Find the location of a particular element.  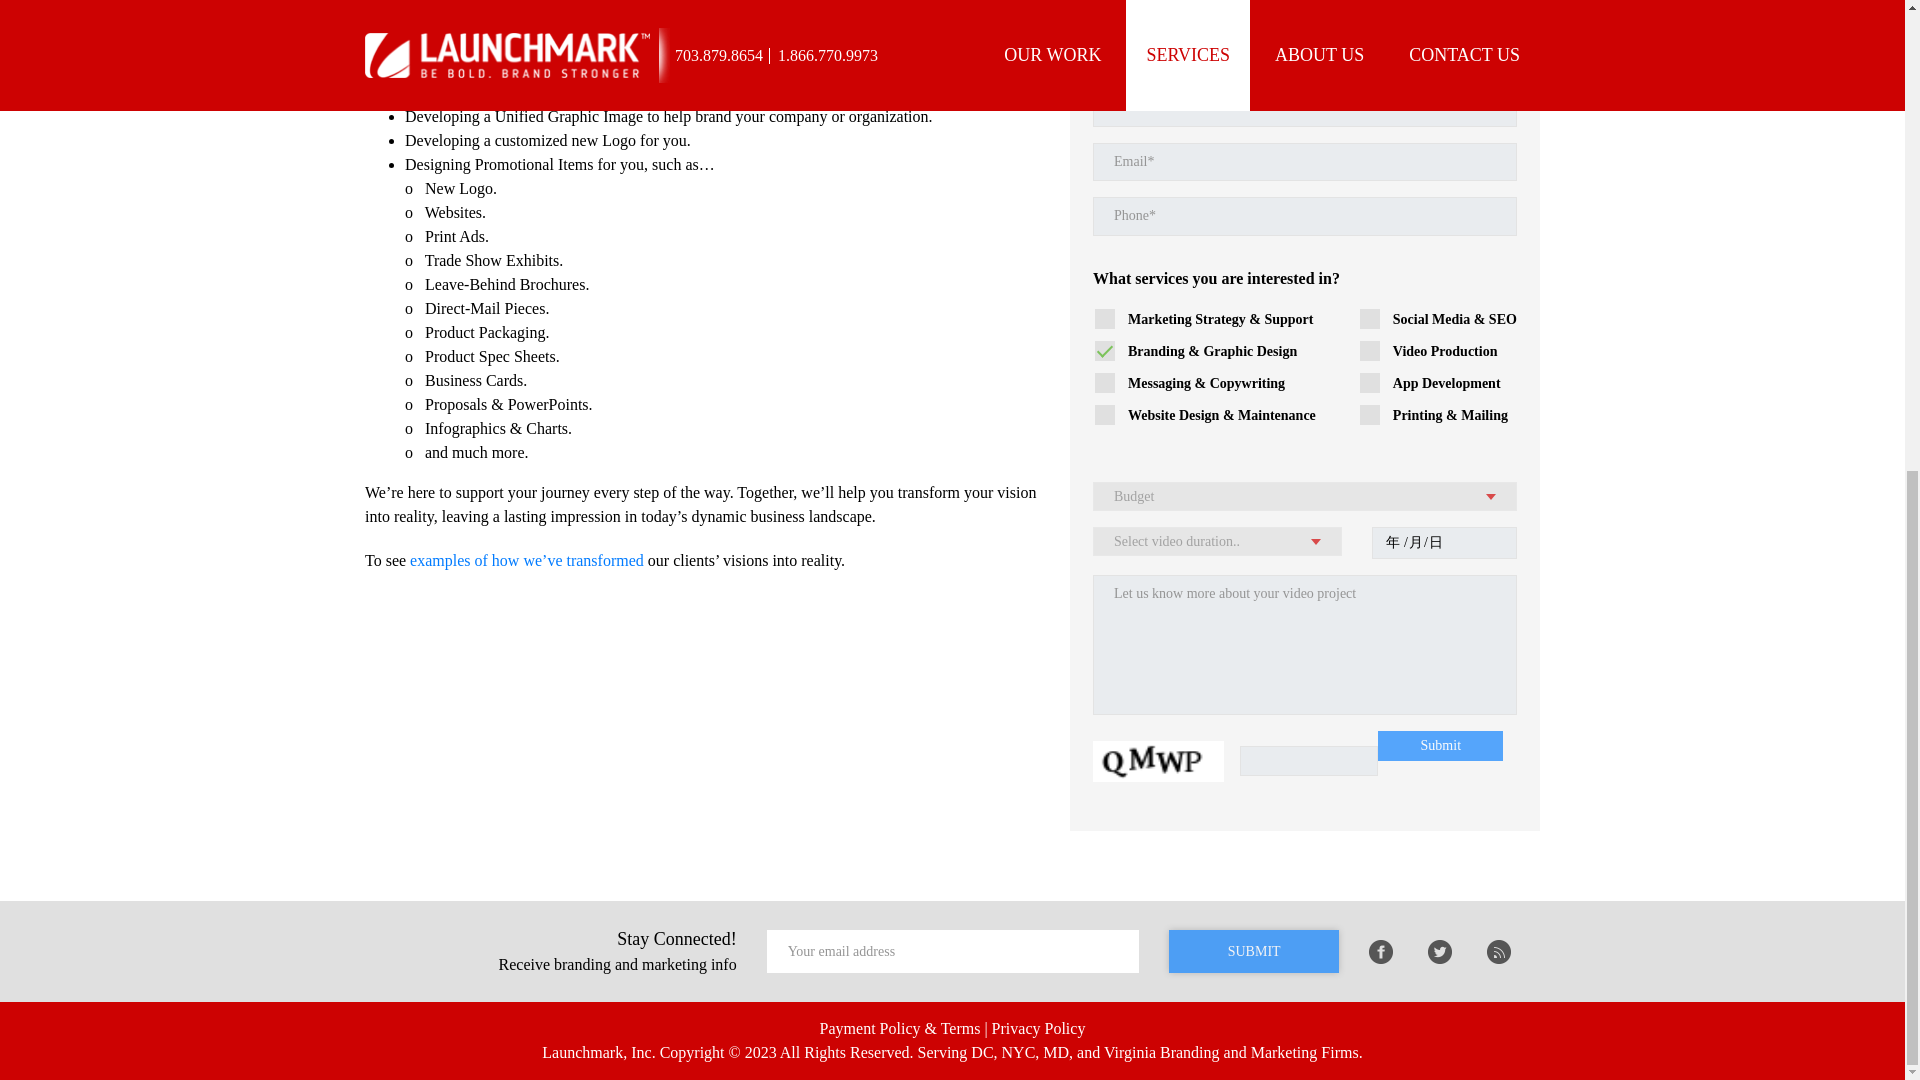

twitter is located at coordinates (1440, 952).